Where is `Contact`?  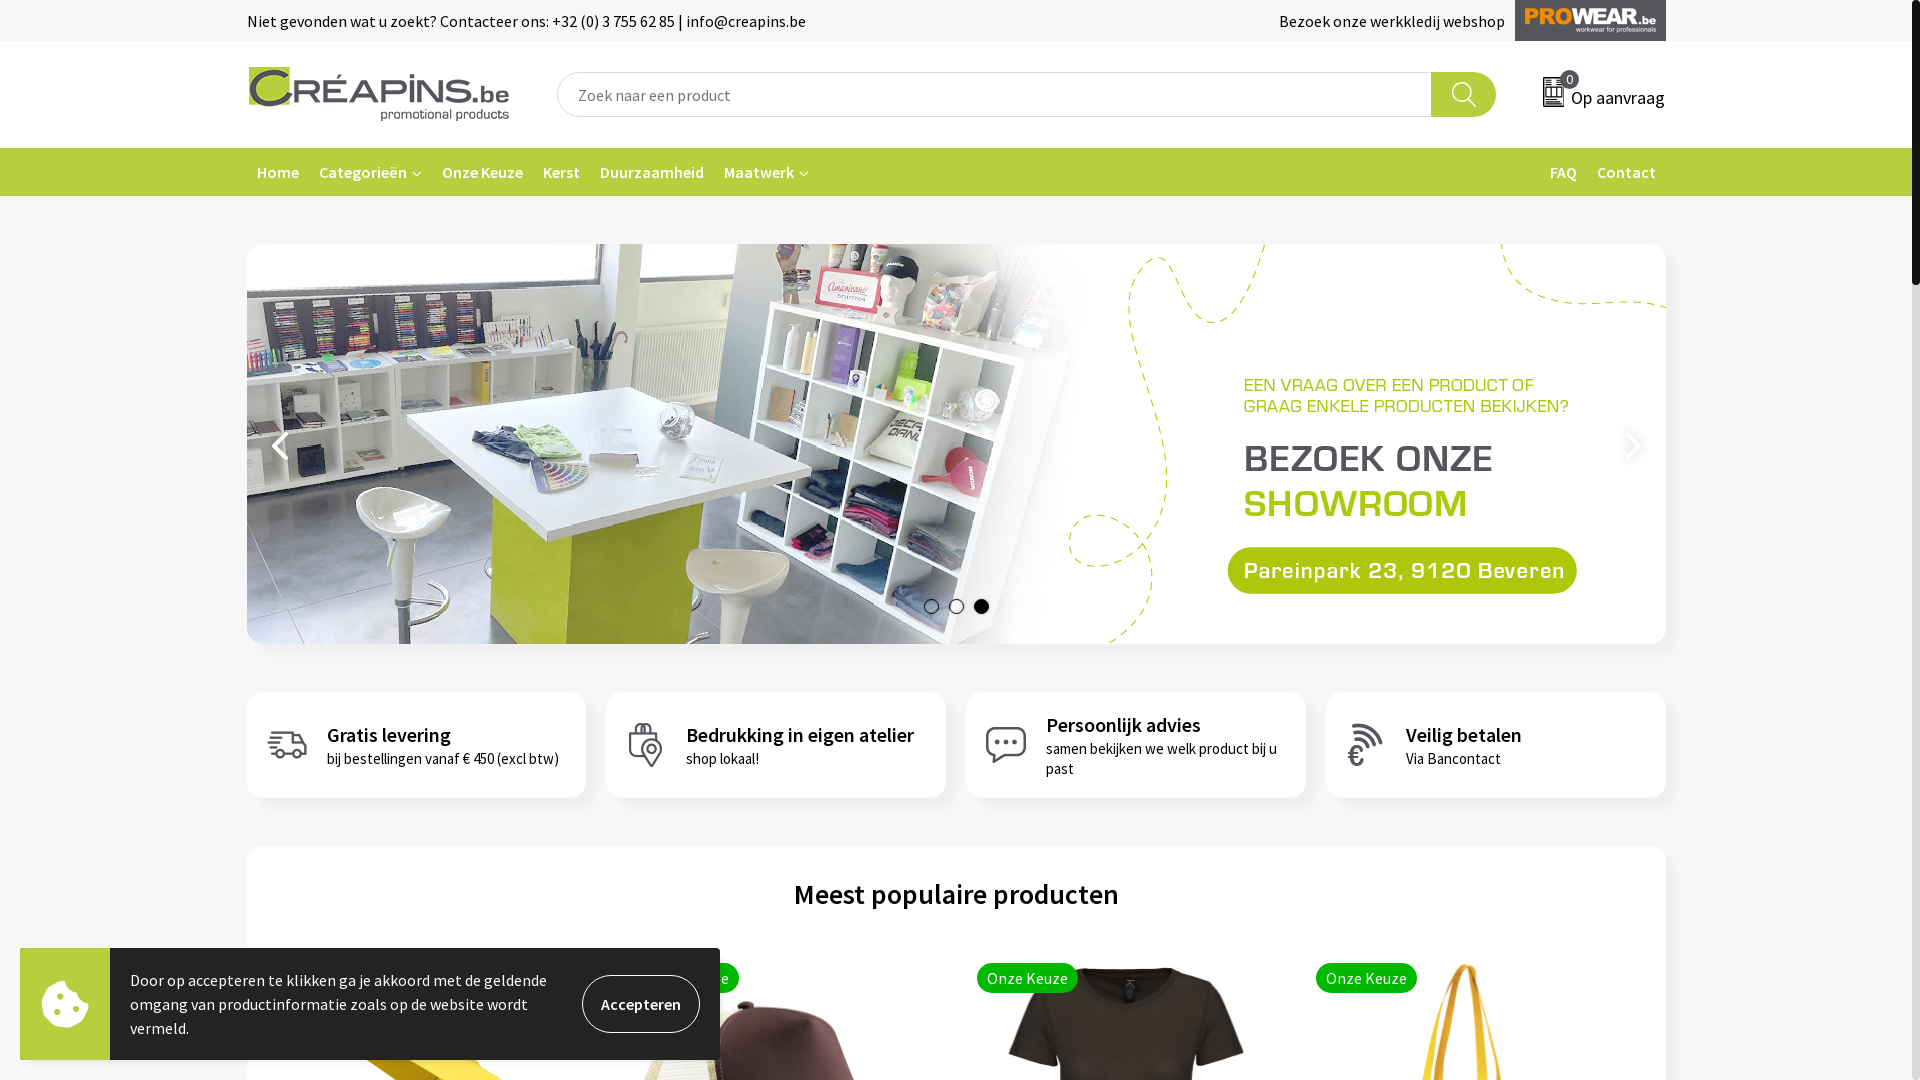
Contact is located at coordinates (1626, 172).